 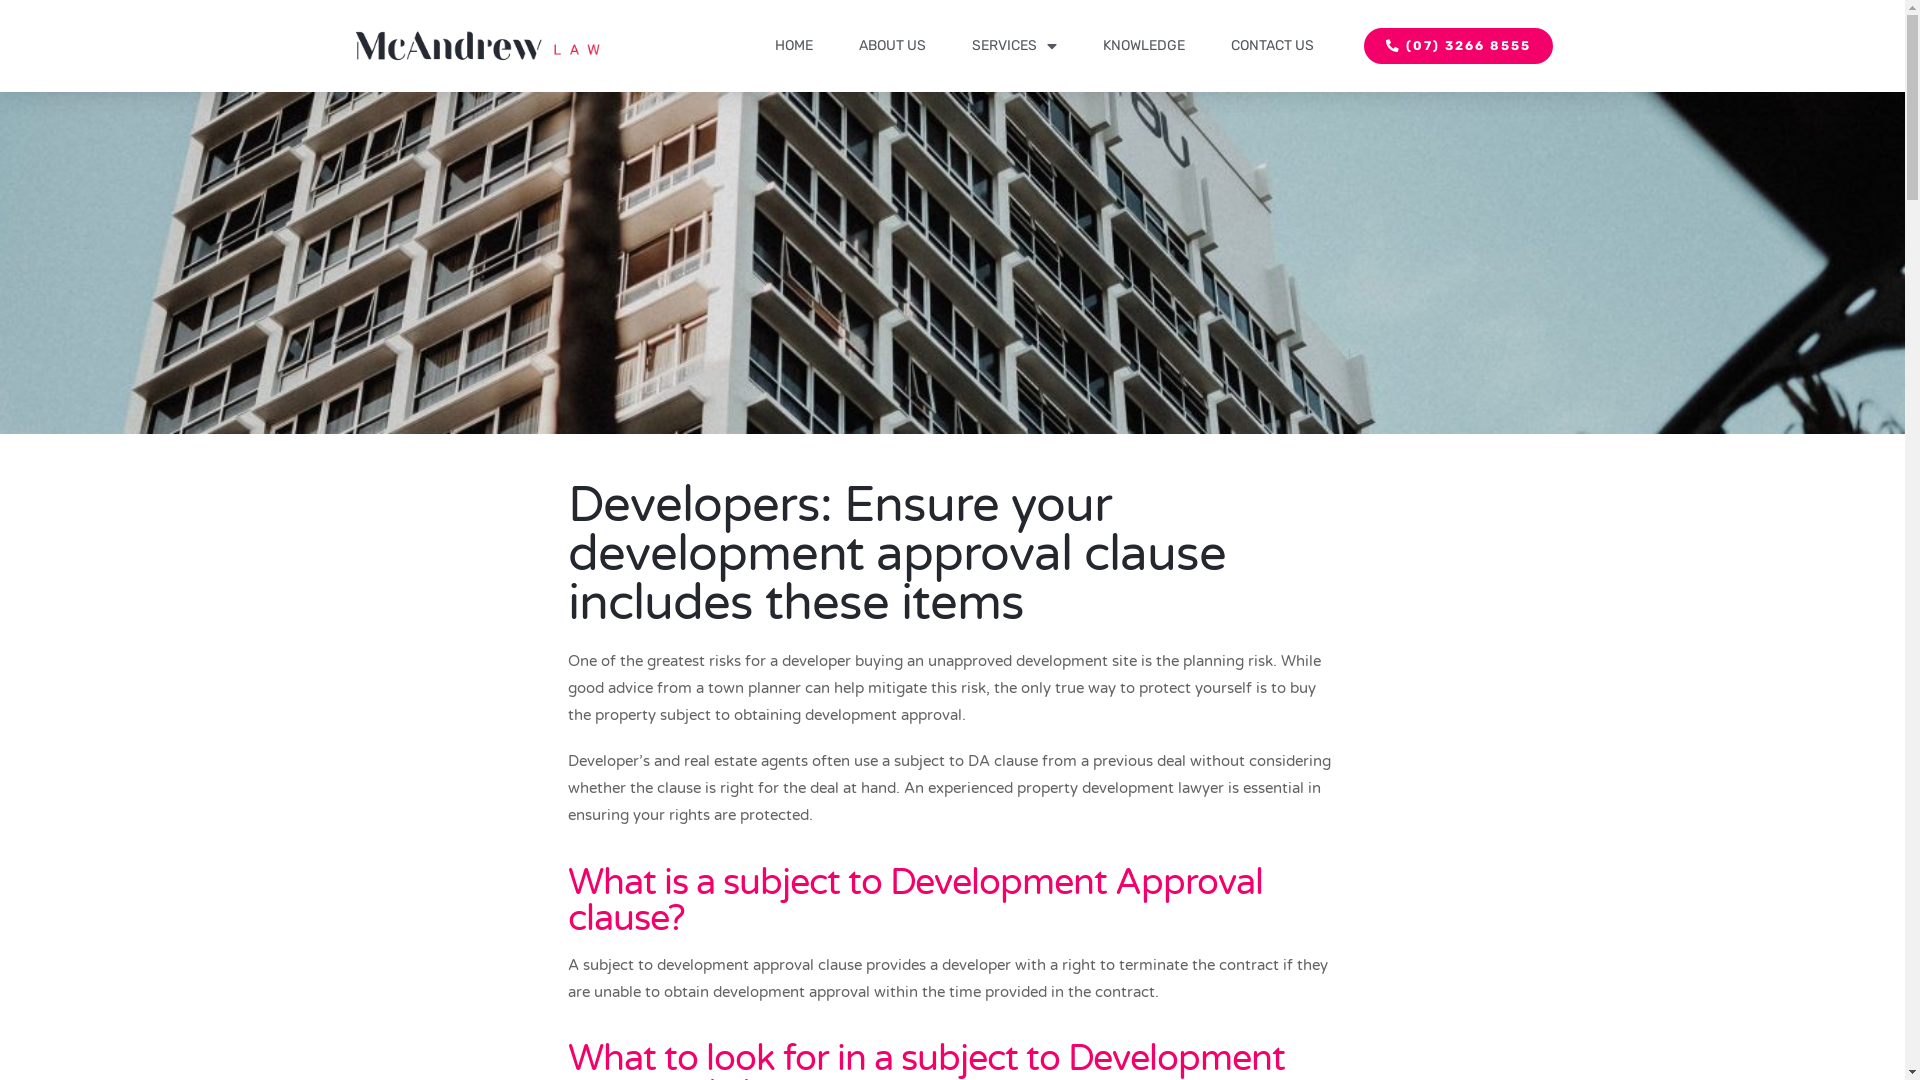 What do you see at coordinates (1272, 46) in the screenshot?
I see `CONTACT US` at bounding box center [1272, 46].